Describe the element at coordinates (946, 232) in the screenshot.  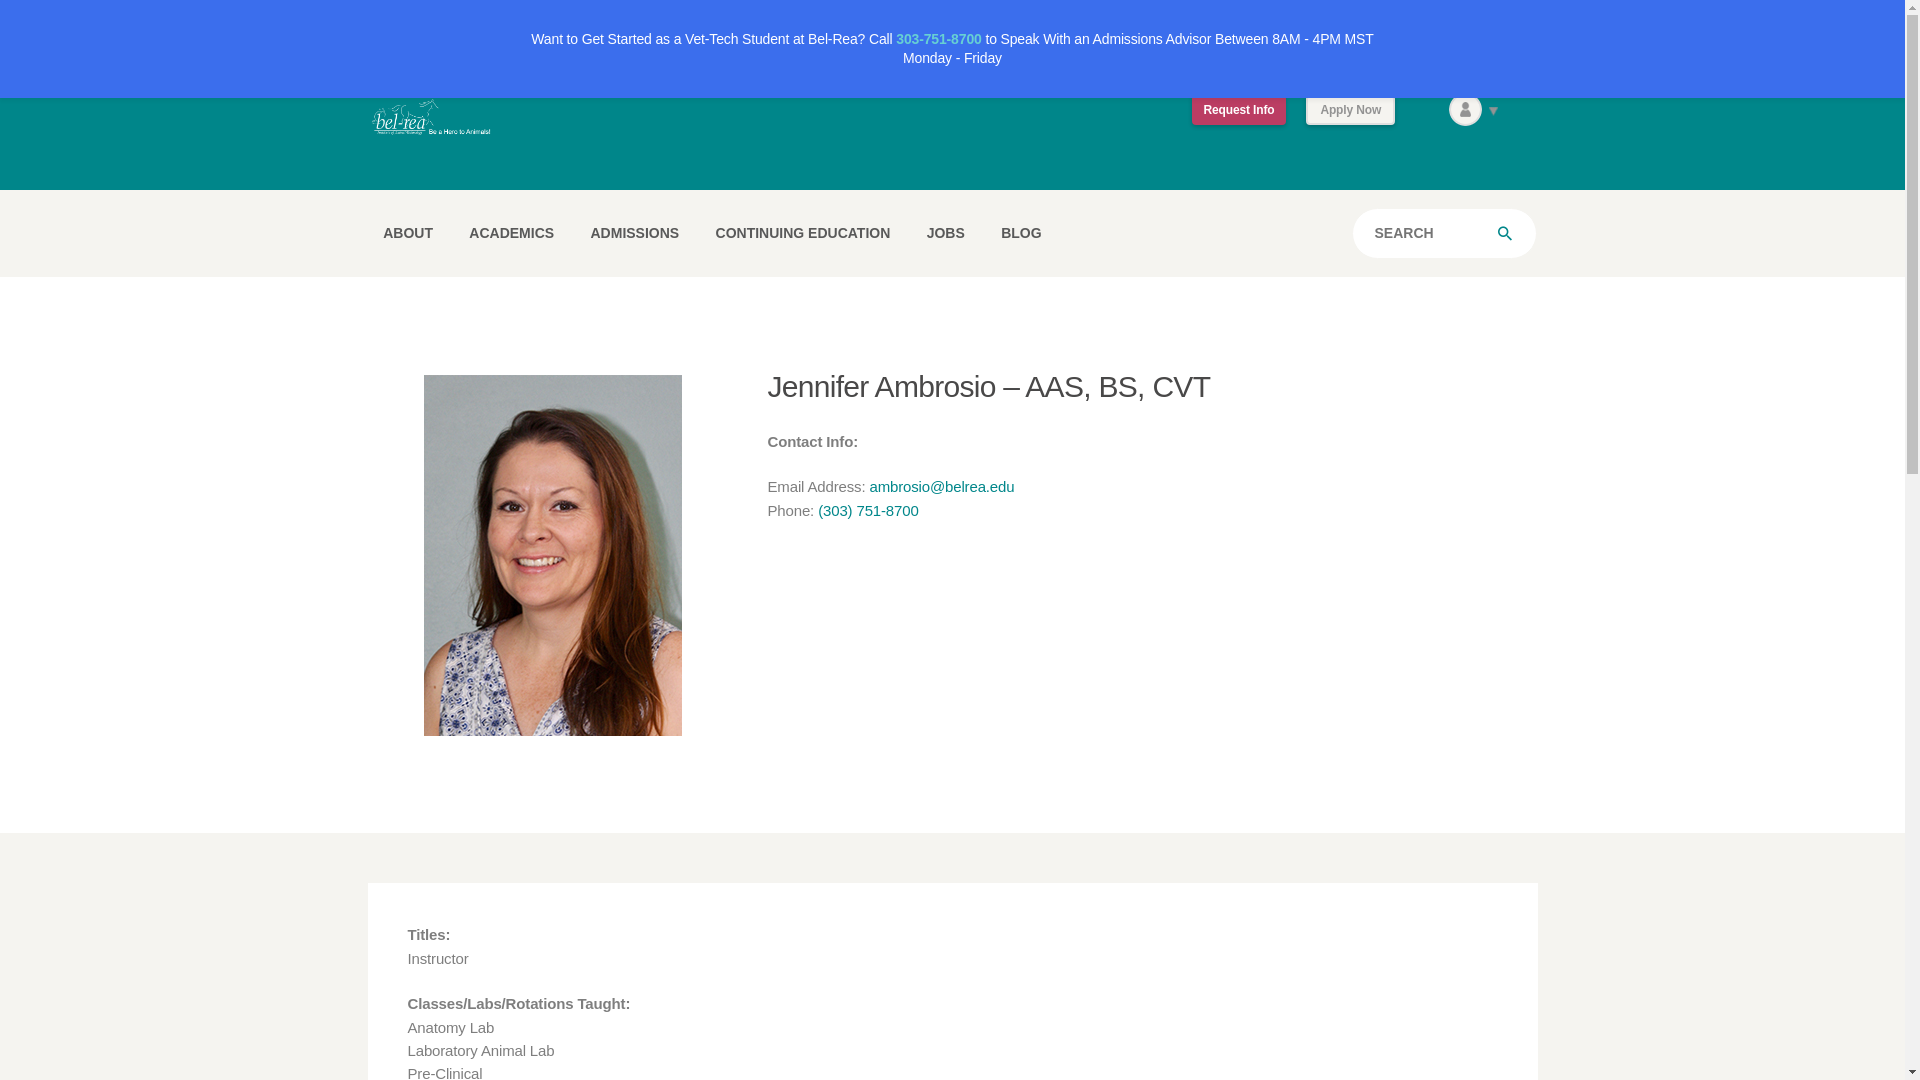
I see `JOBS` at that location.